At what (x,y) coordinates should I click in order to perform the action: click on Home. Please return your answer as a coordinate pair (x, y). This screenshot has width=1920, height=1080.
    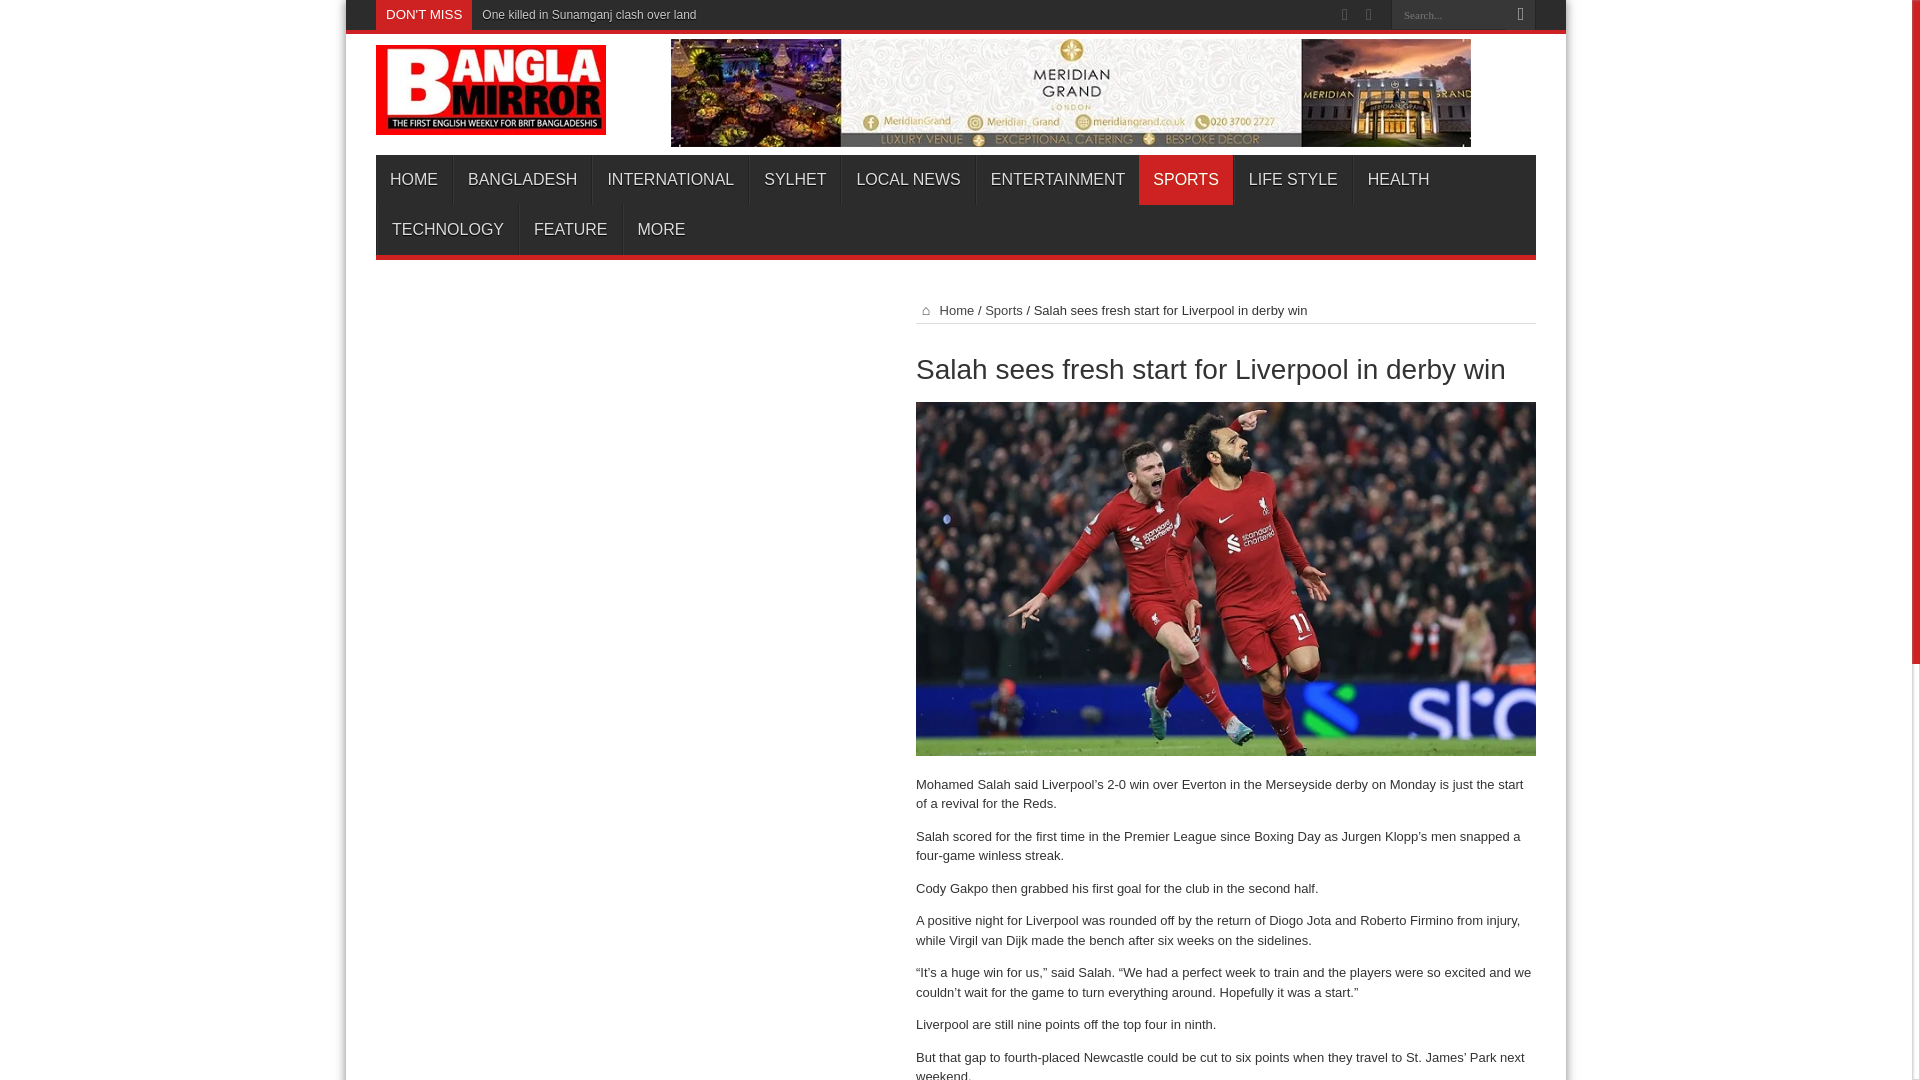
    Looking at the image, I should click on (944, 310).